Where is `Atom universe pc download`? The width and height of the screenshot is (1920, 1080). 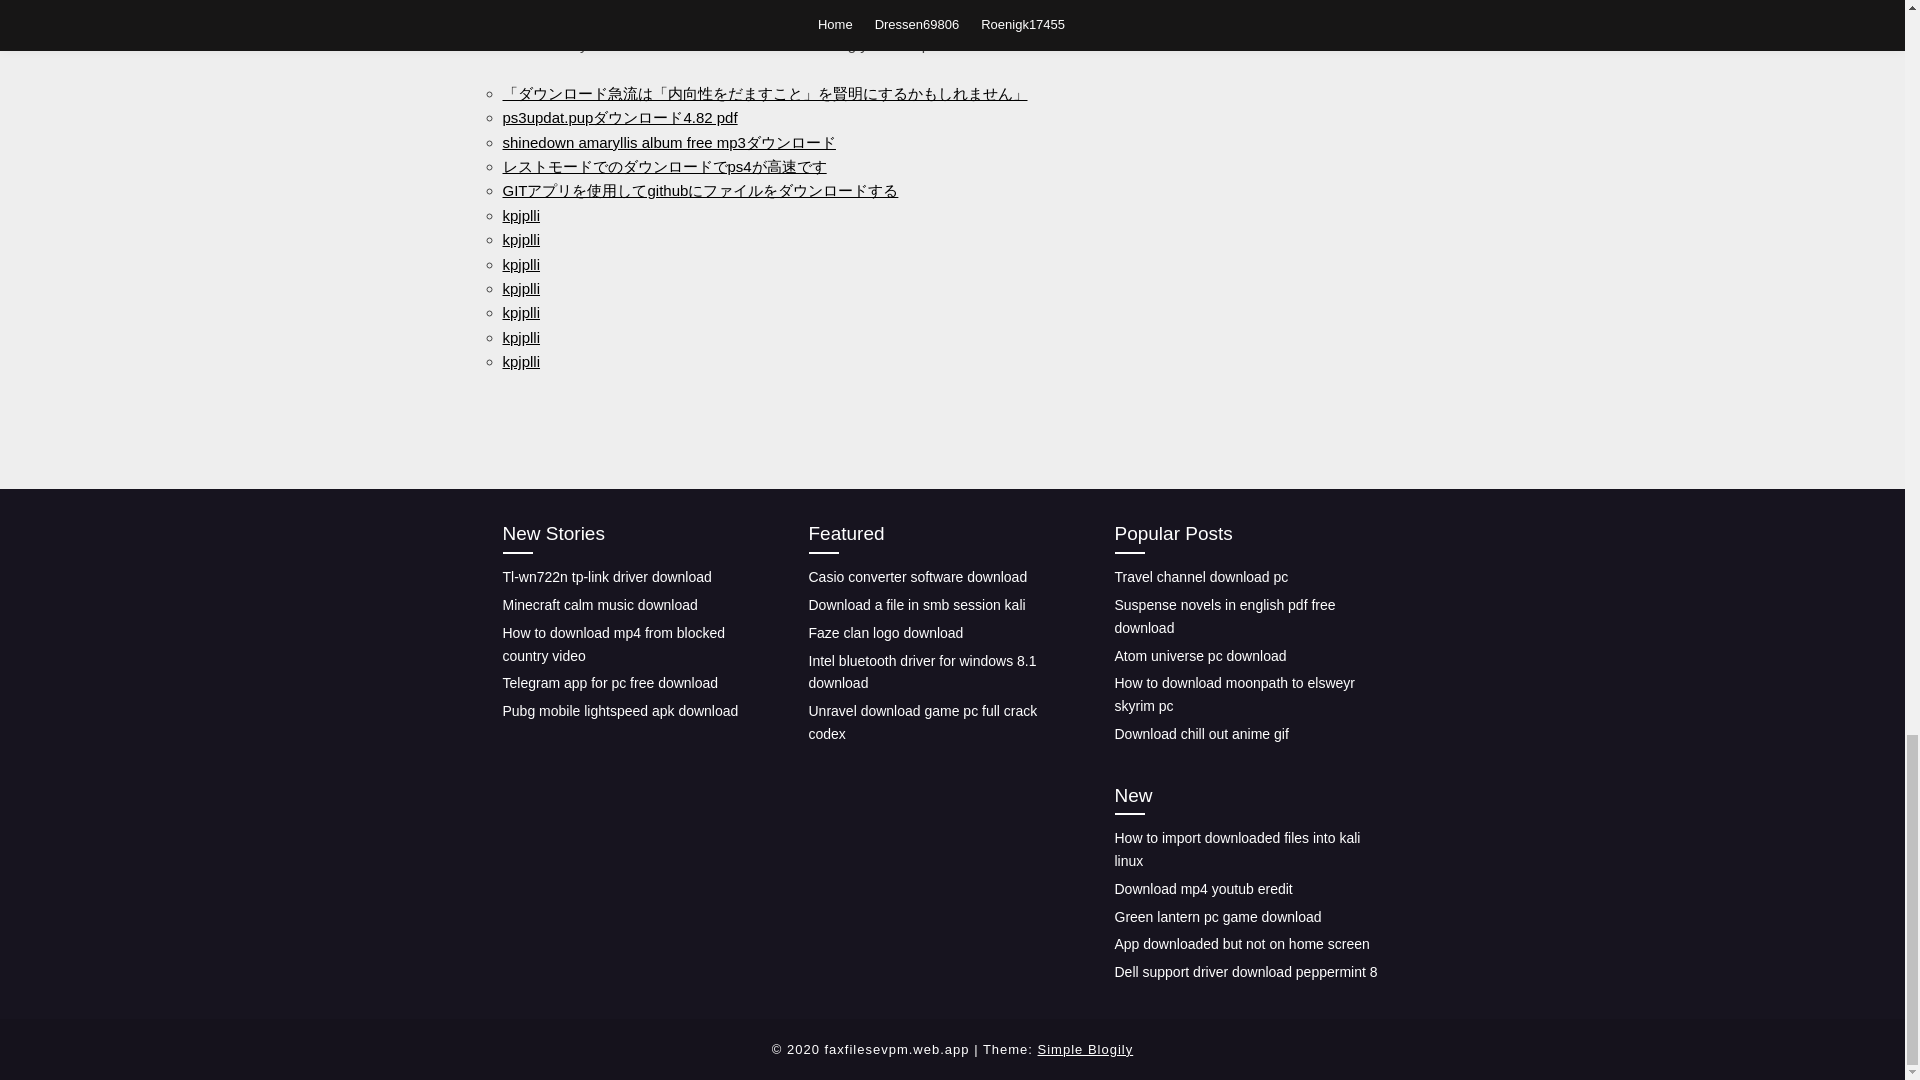
Atom universe pc download is located at coordinates (1200, 654).